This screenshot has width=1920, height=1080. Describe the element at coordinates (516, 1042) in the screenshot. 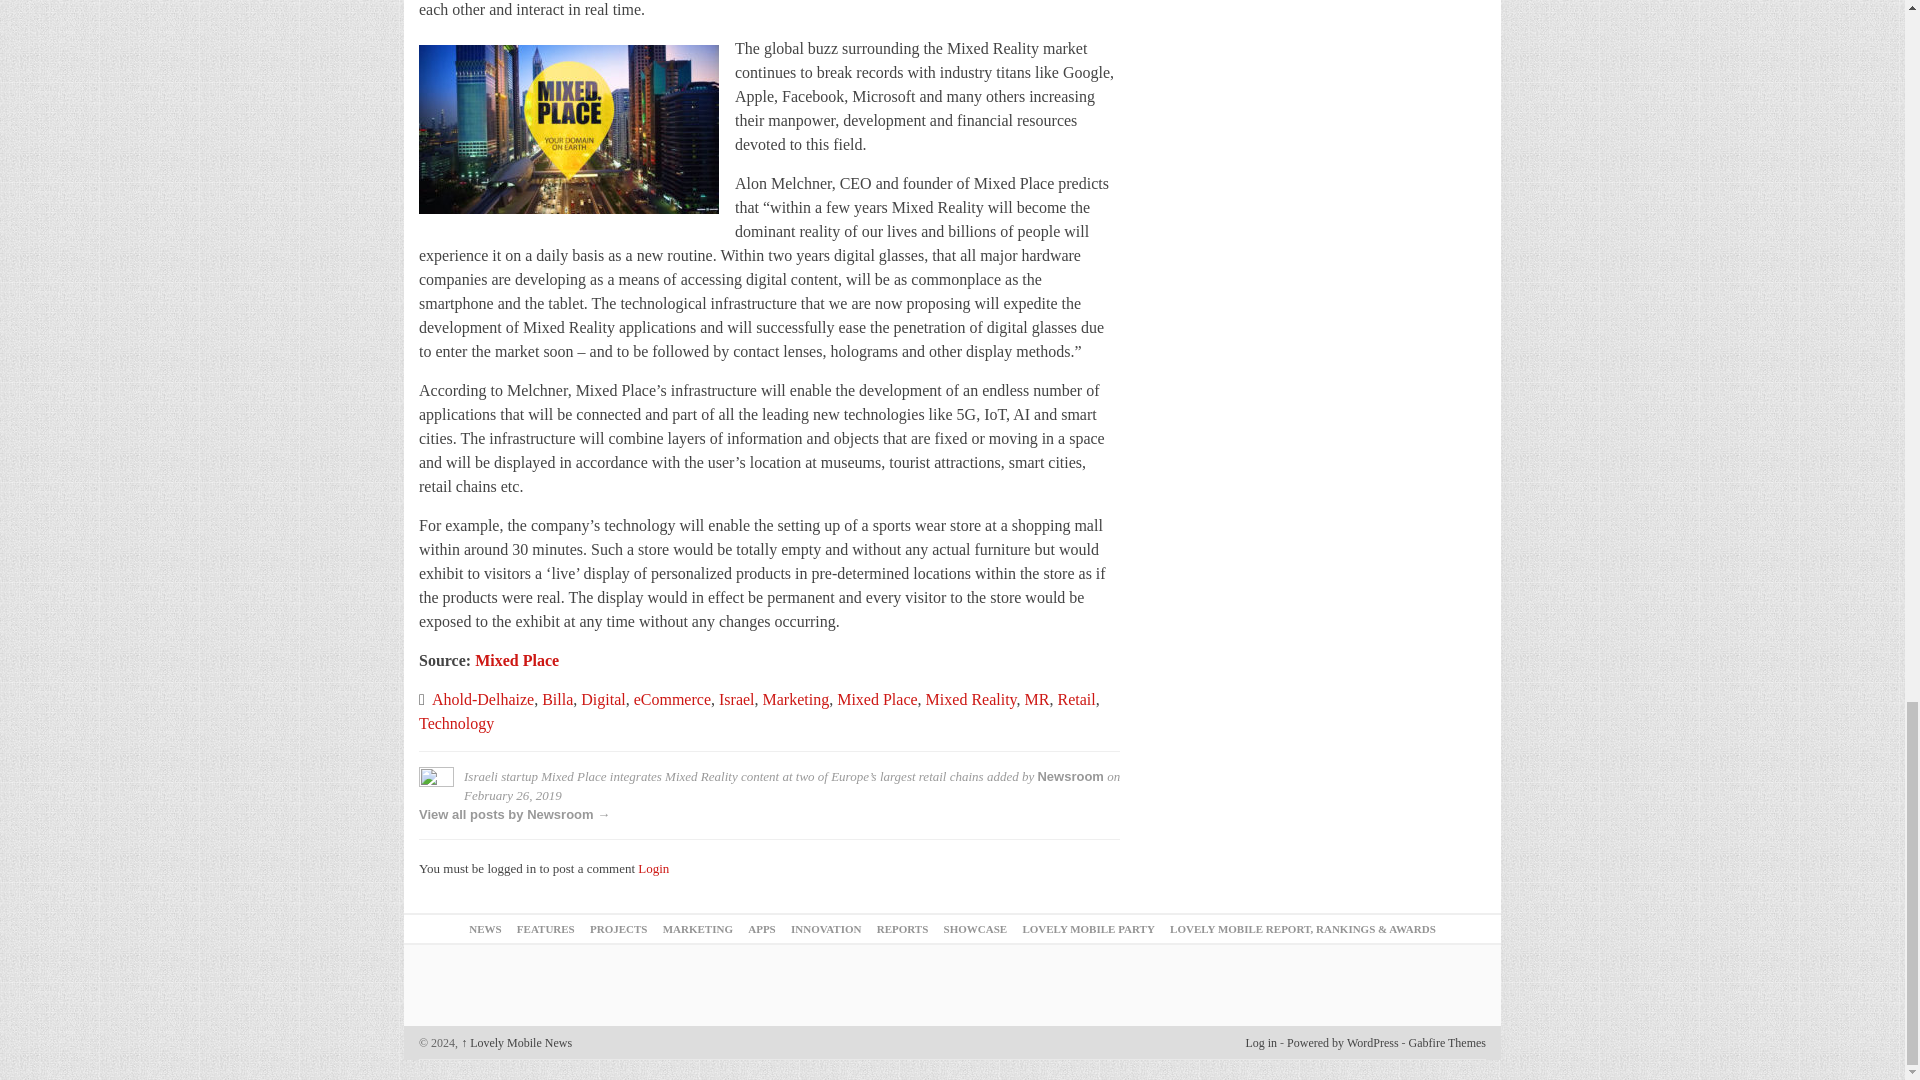

I see `Lovely Mobile News` at that location.